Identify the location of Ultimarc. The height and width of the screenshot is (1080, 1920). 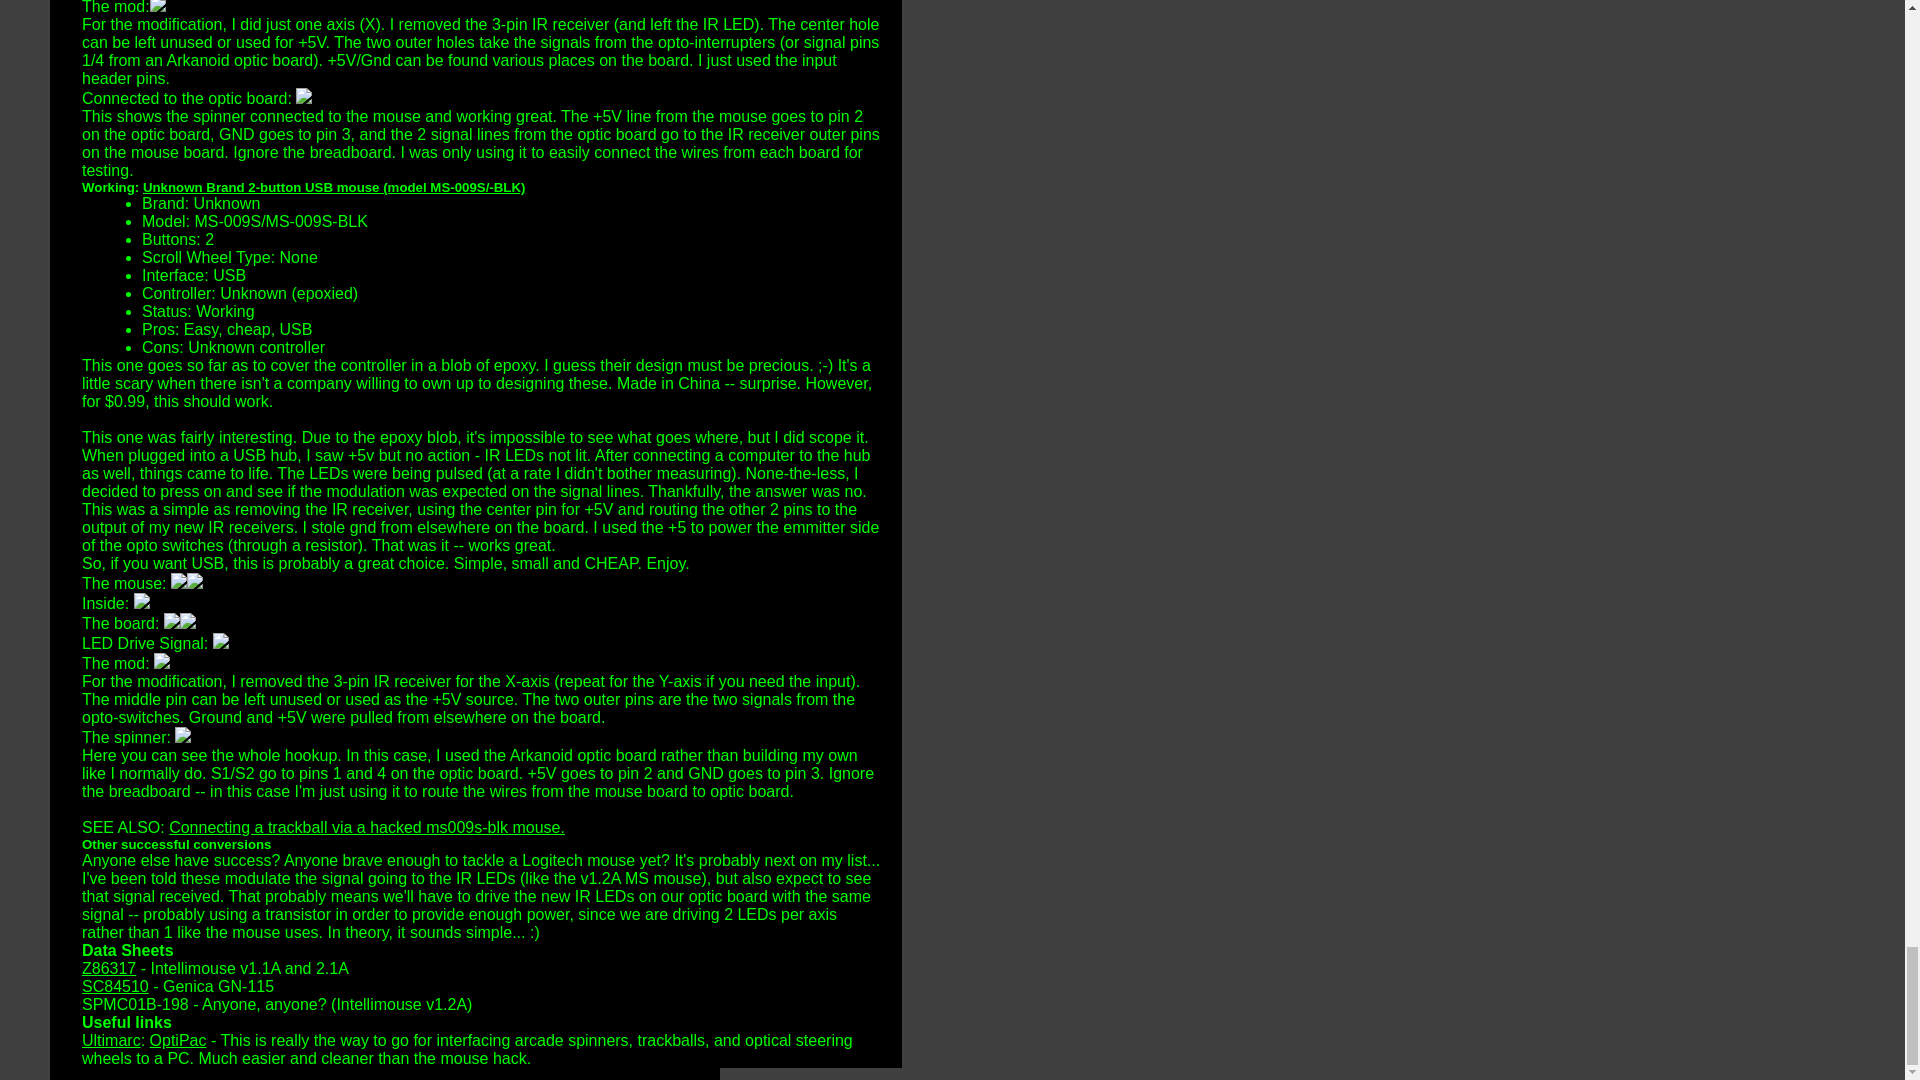
(111, 1040).